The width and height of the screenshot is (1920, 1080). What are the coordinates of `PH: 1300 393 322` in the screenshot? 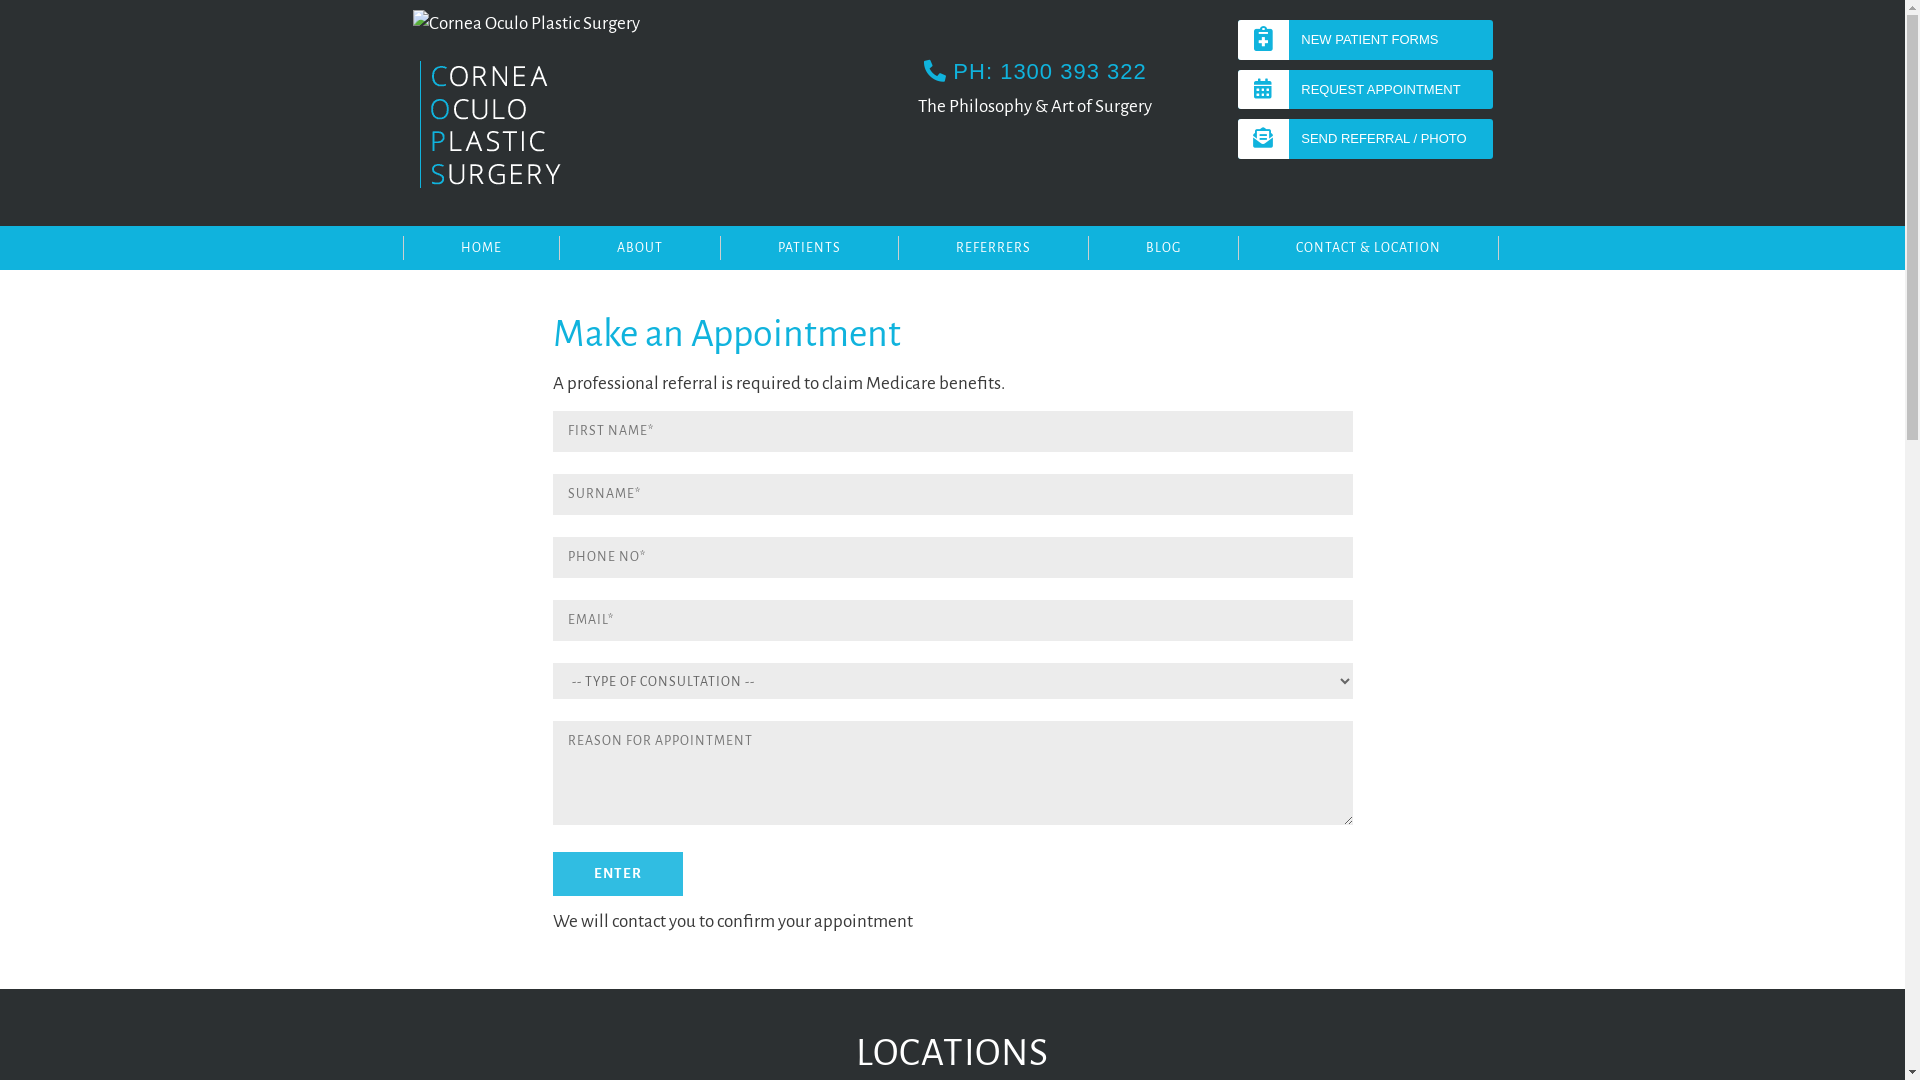 It's located at (1036, 72).